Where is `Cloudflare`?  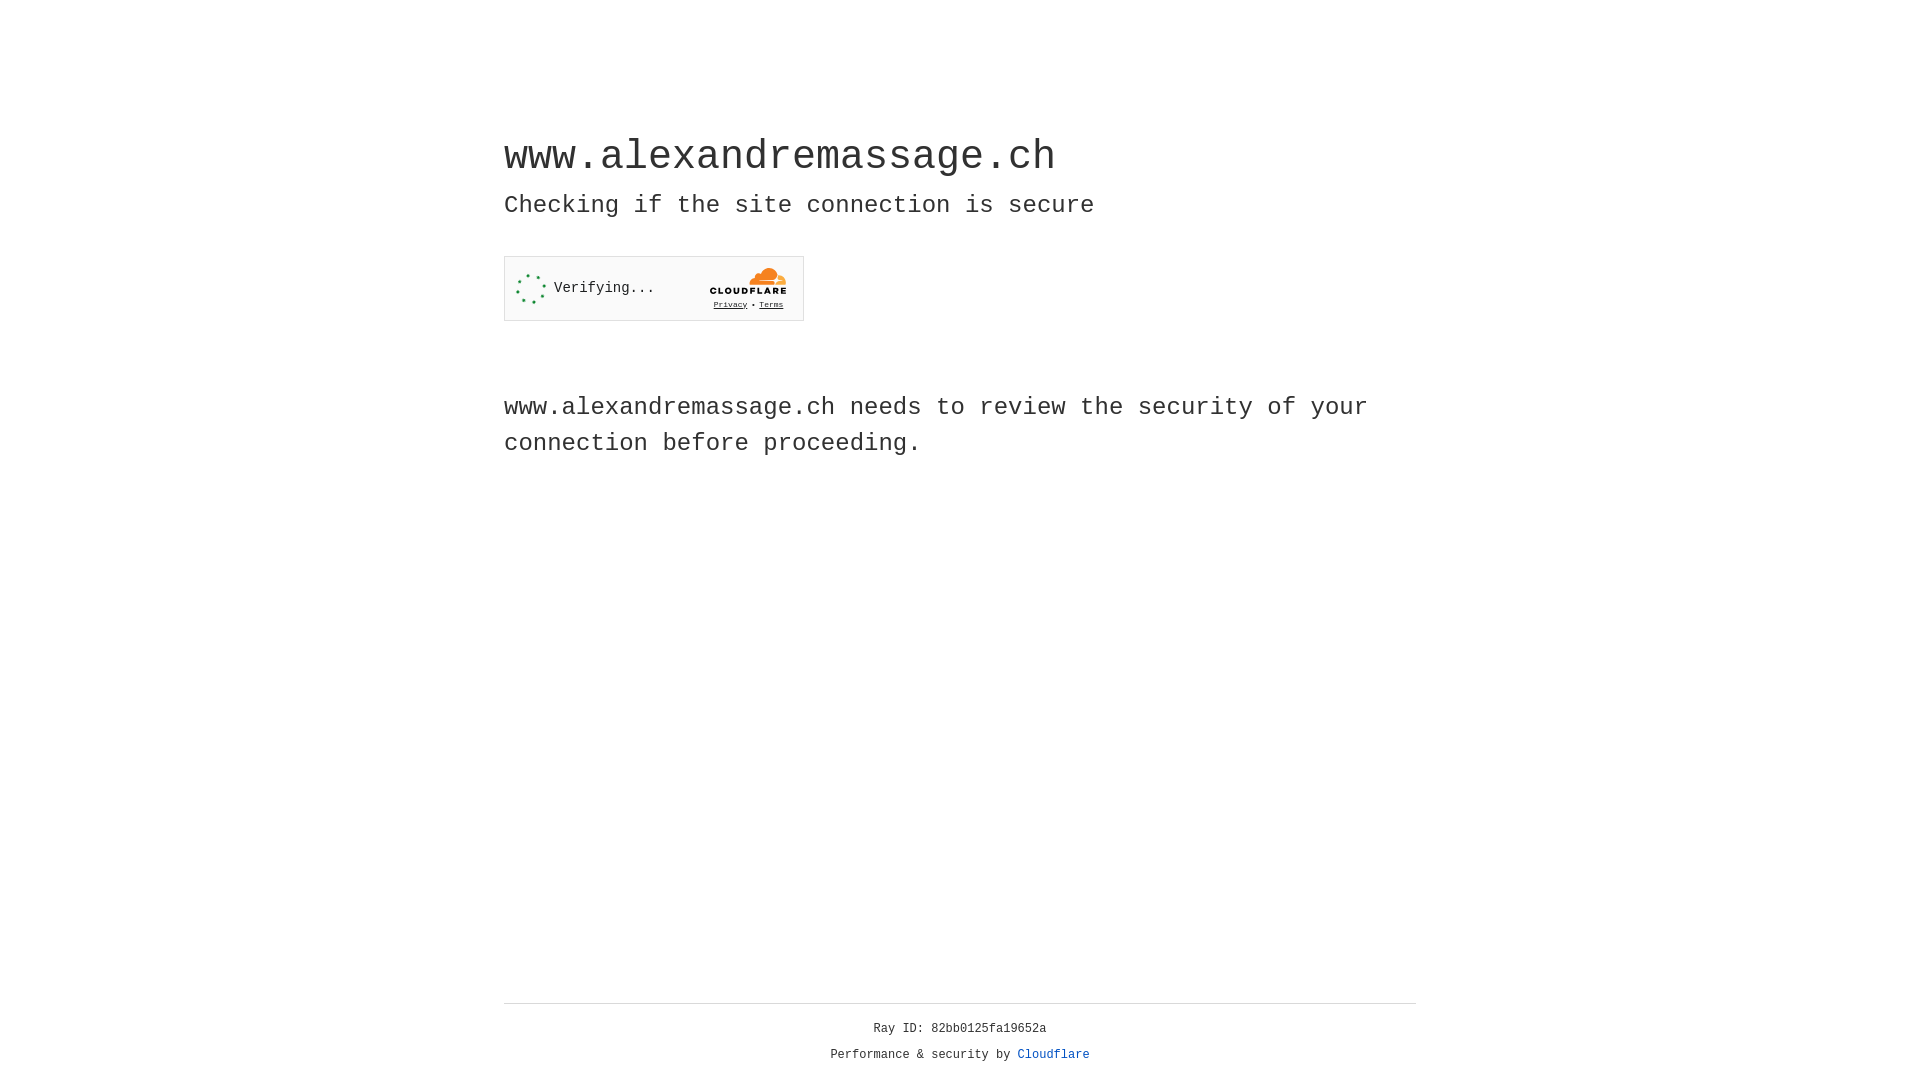 Cloudflare is located at coordinates (1054, 1055).